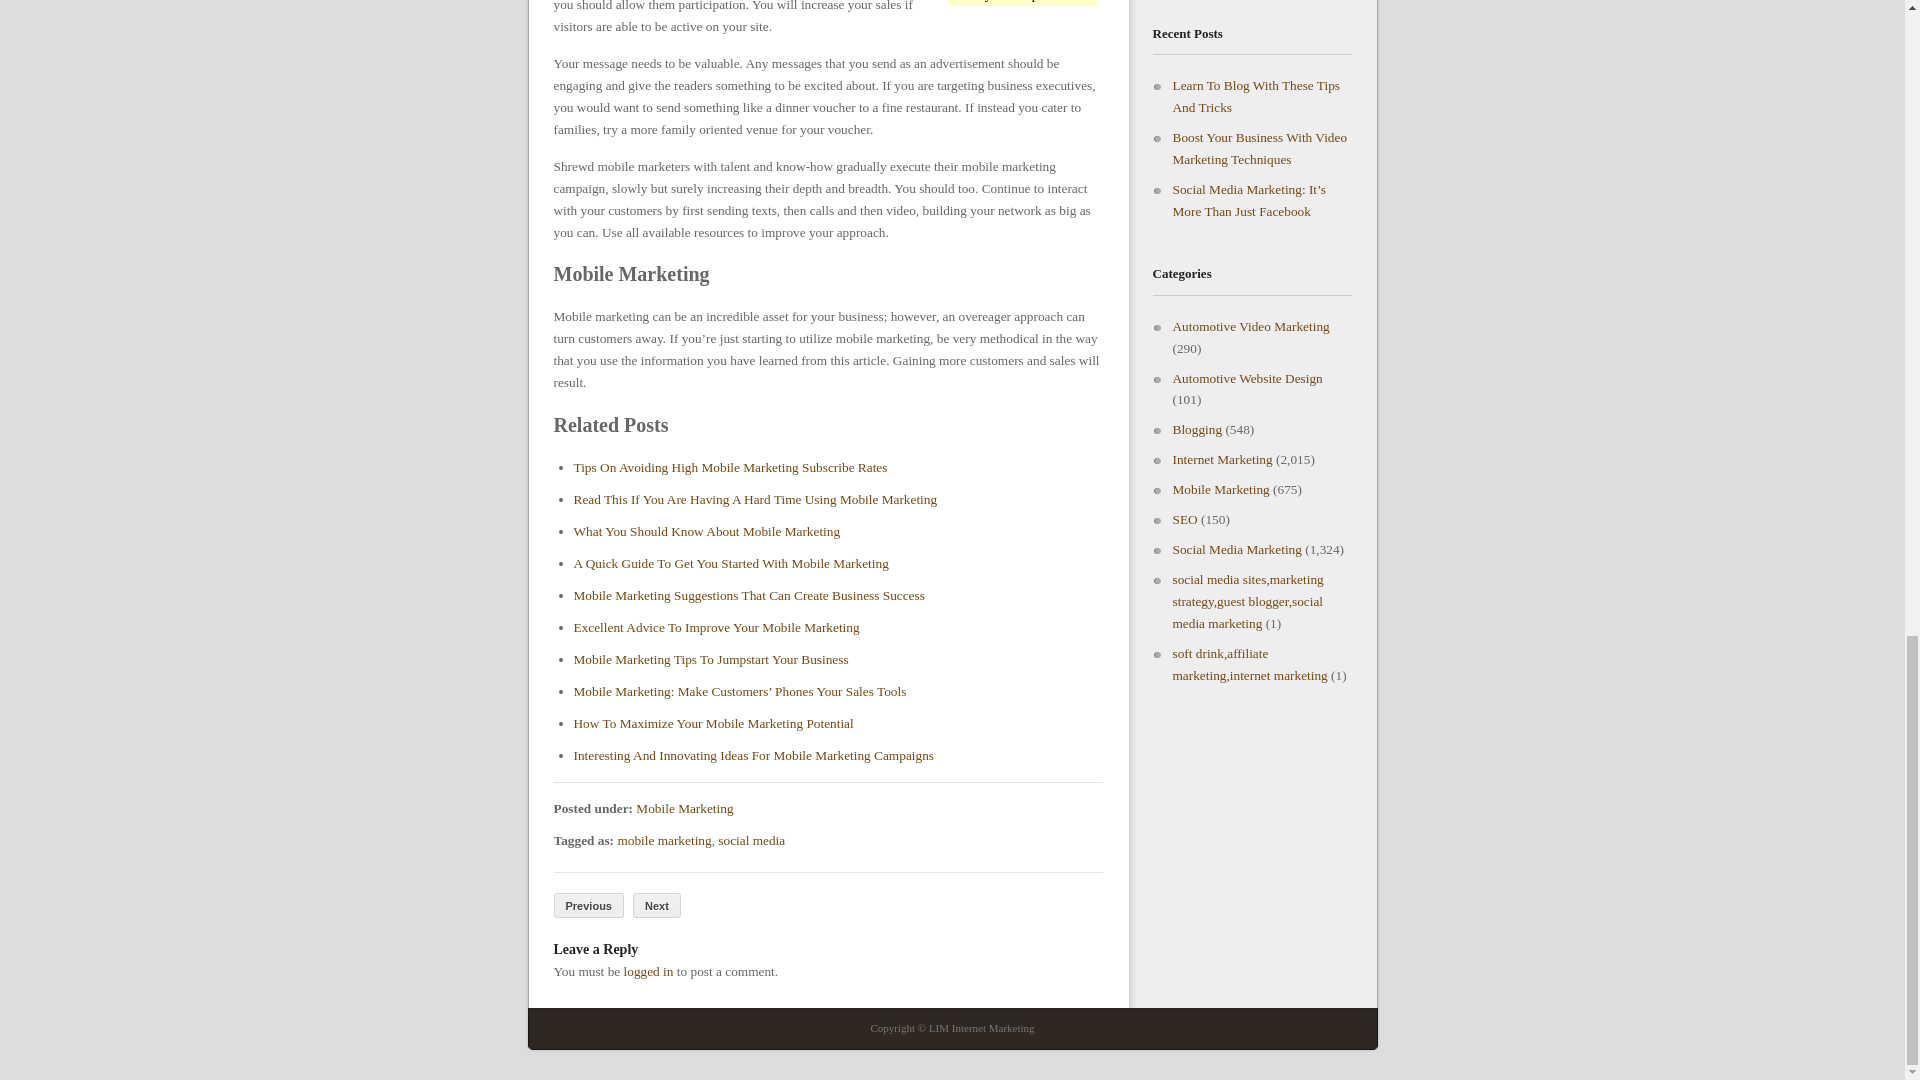 The height and width of the screenshot is (1080, 1920). What do you see at coordinates (648, 971) in the screenshot?
I see `logged in` at bounding box center [648, 971].